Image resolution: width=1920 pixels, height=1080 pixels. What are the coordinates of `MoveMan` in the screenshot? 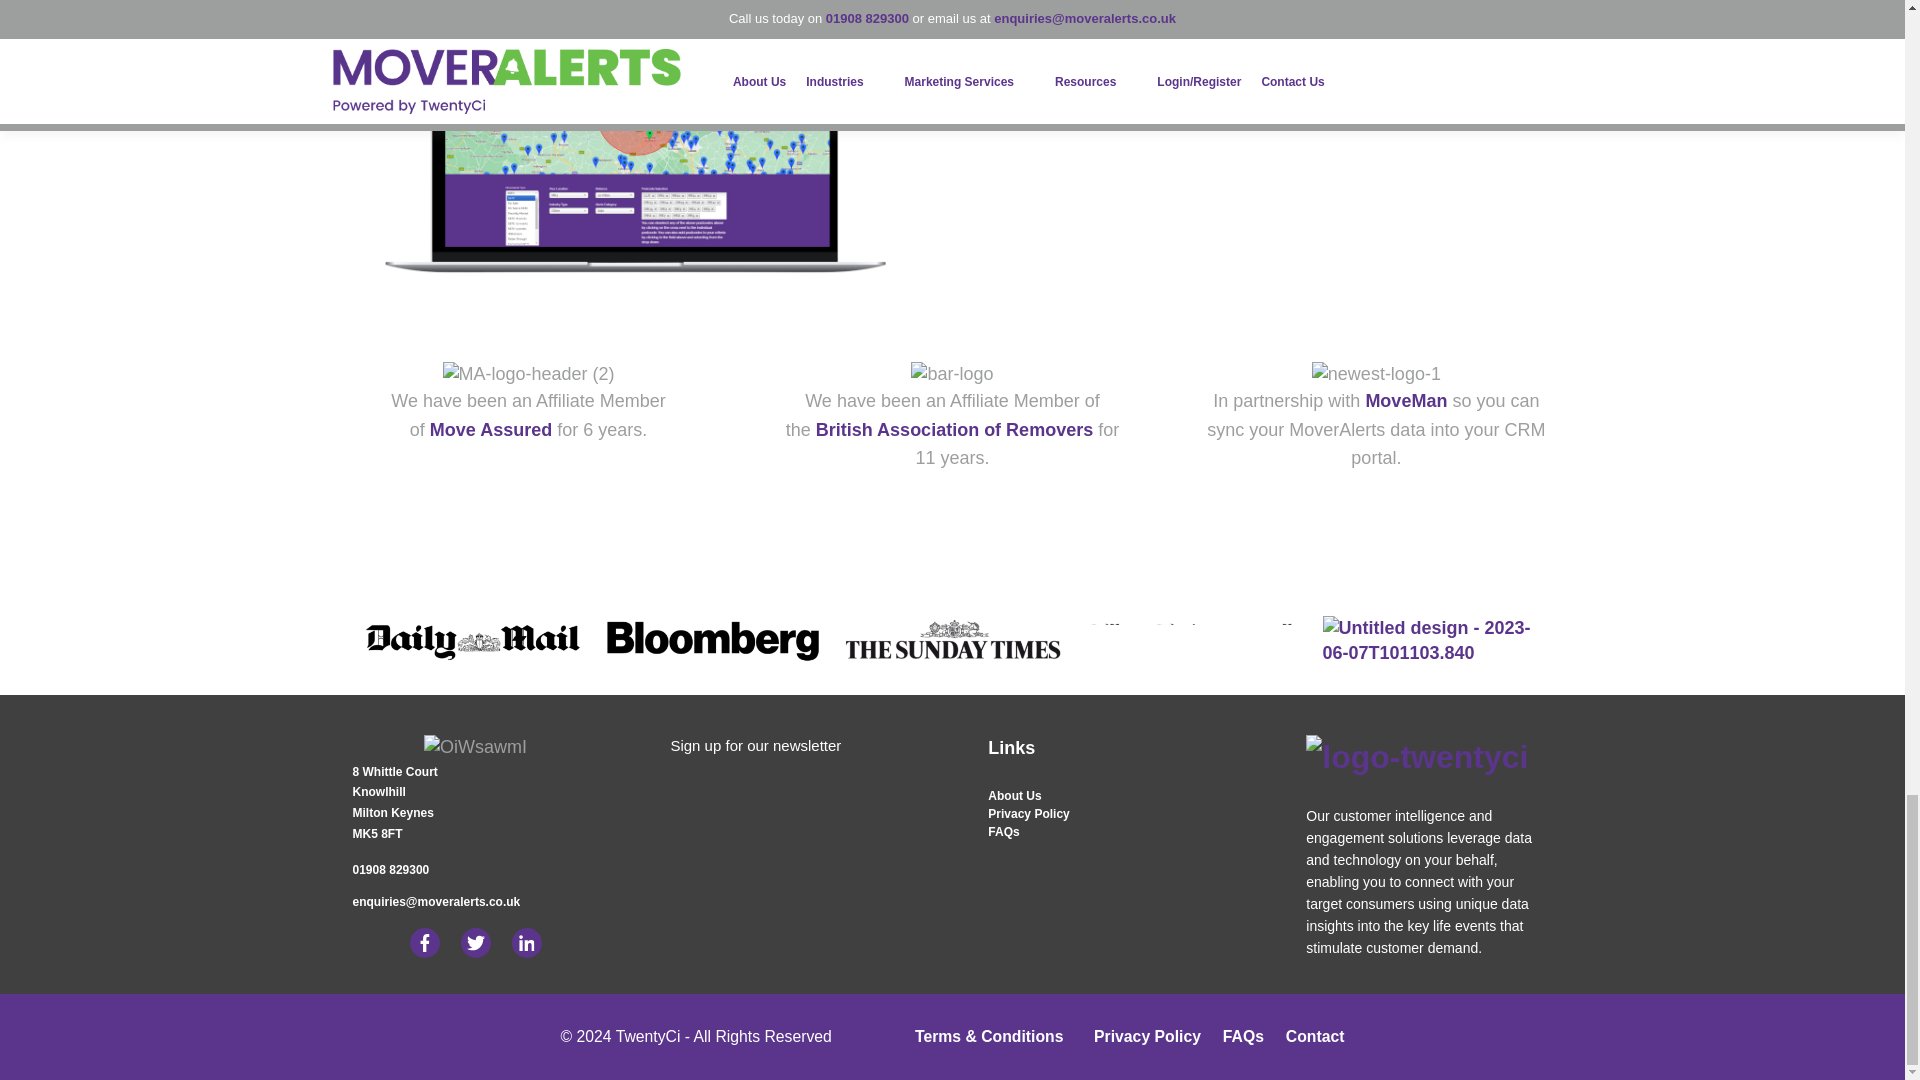 It's located at (1406, 400).